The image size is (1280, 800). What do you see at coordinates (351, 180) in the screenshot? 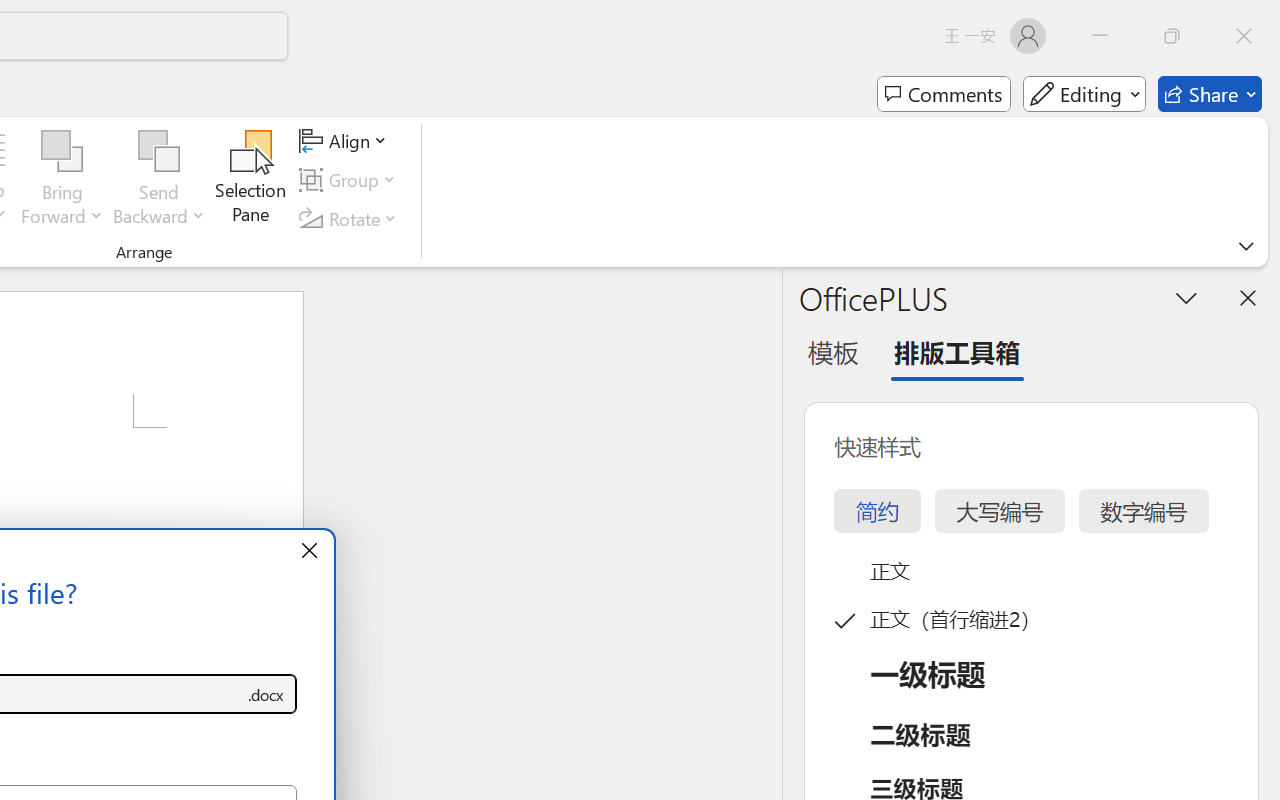
I see `Group` at bounding box center [351, 180].